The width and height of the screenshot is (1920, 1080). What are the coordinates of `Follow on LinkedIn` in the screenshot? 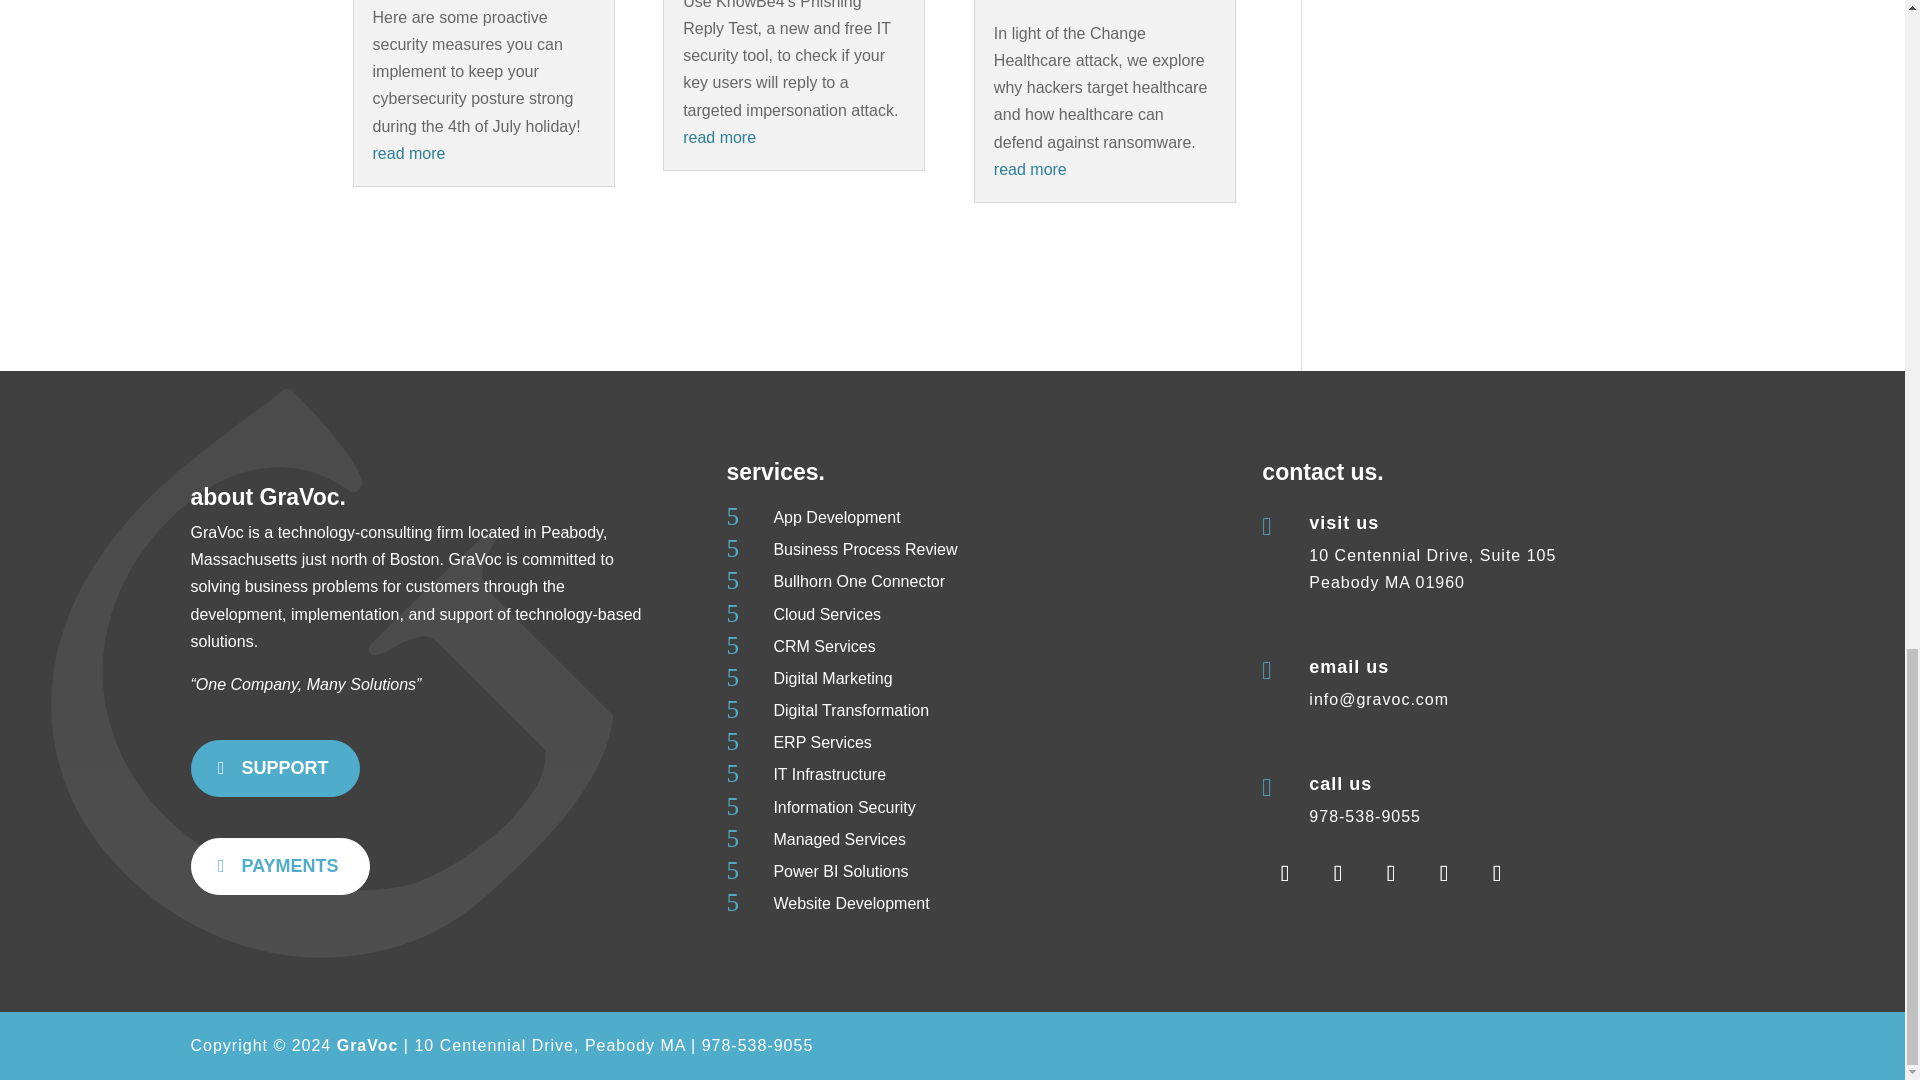 It's located at (1496, 874).